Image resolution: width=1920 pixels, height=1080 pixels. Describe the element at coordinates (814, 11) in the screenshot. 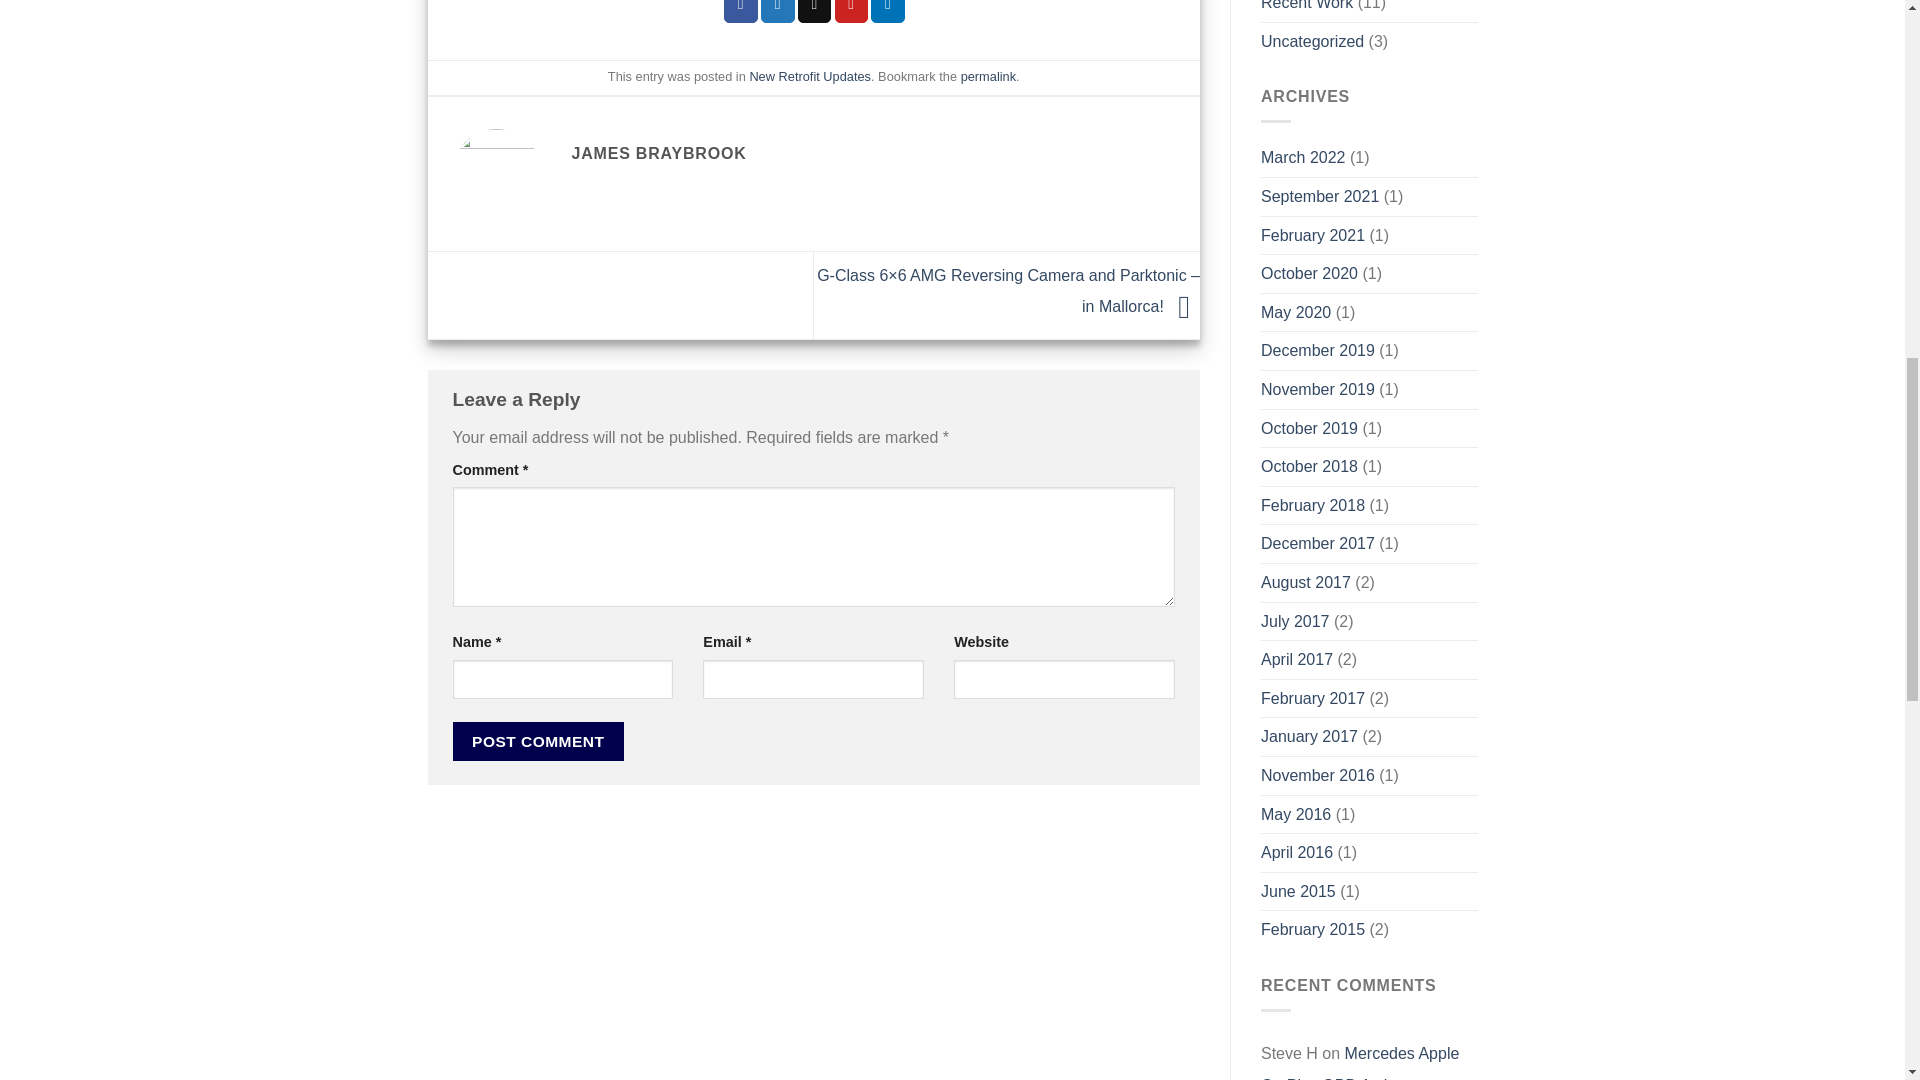

I see `Email to a Friend` at that location.